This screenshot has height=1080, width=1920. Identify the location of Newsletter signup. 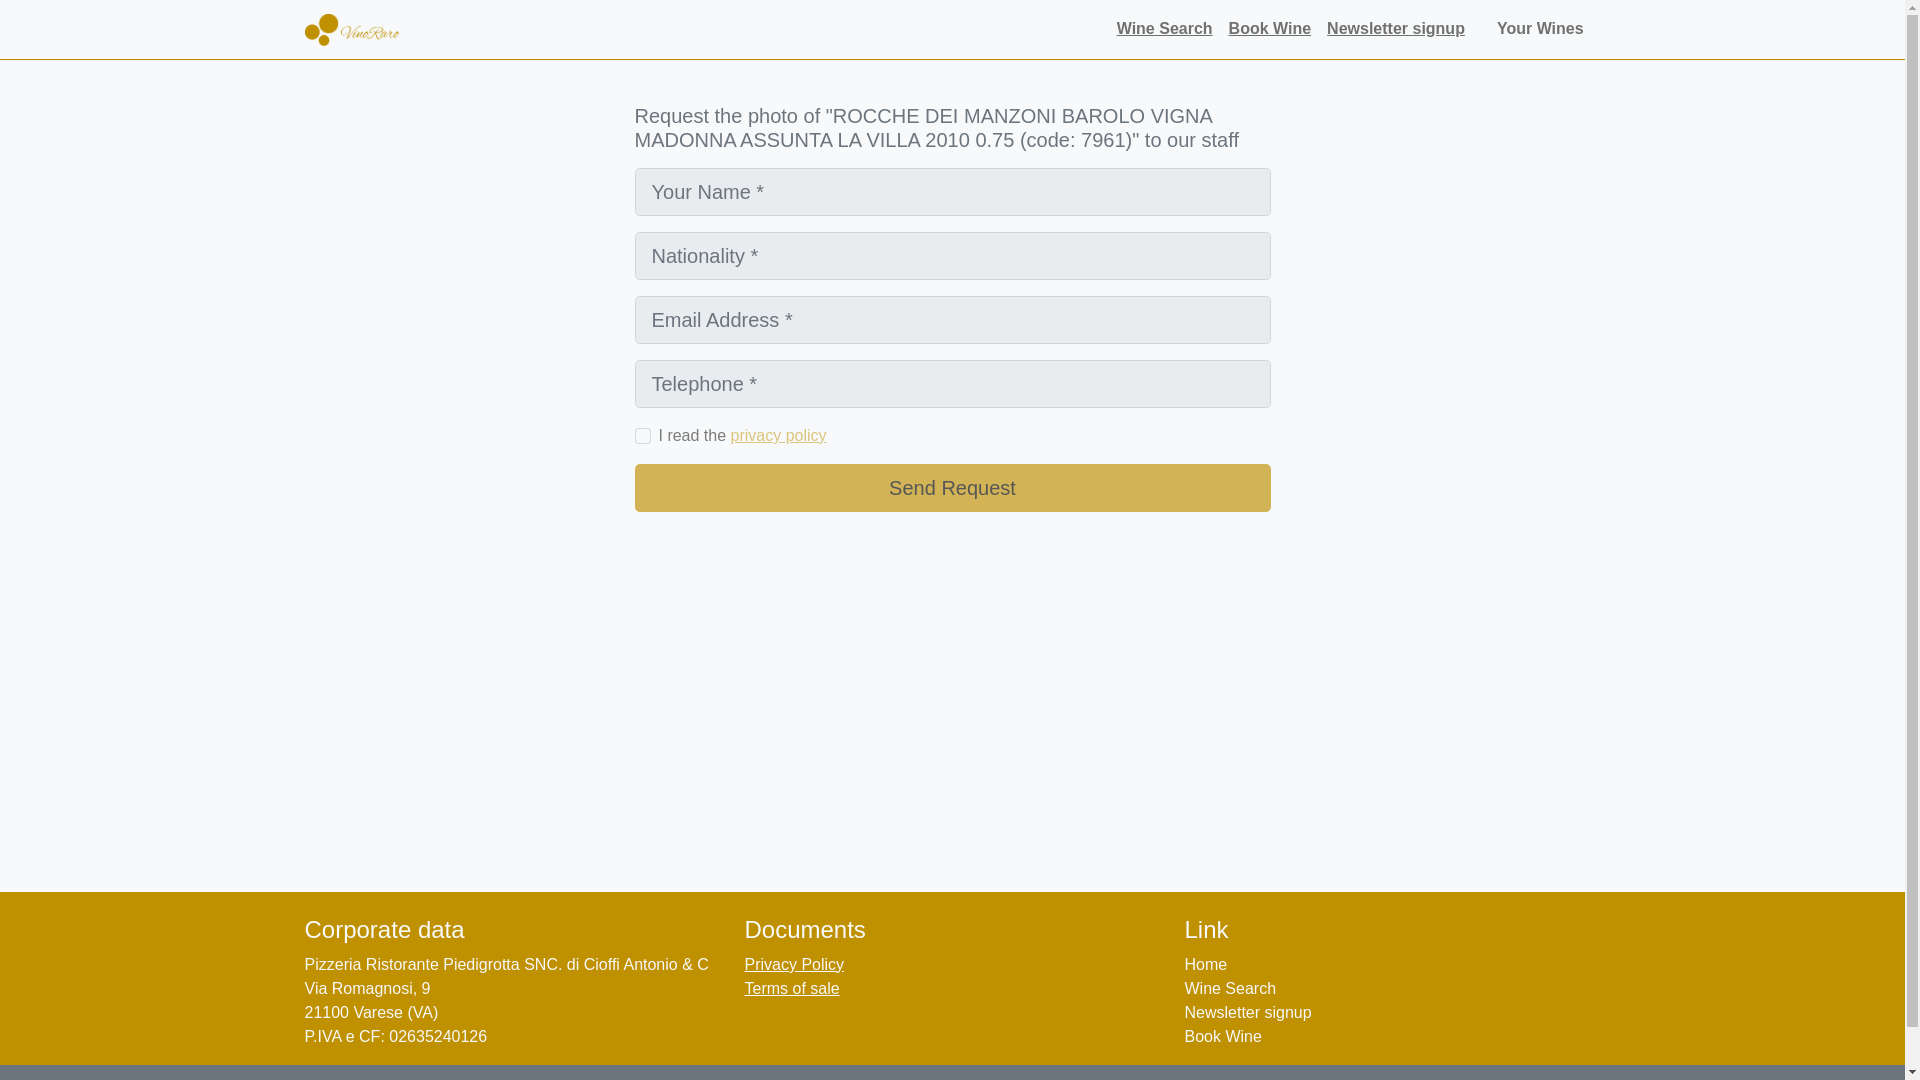
(1396, 28).